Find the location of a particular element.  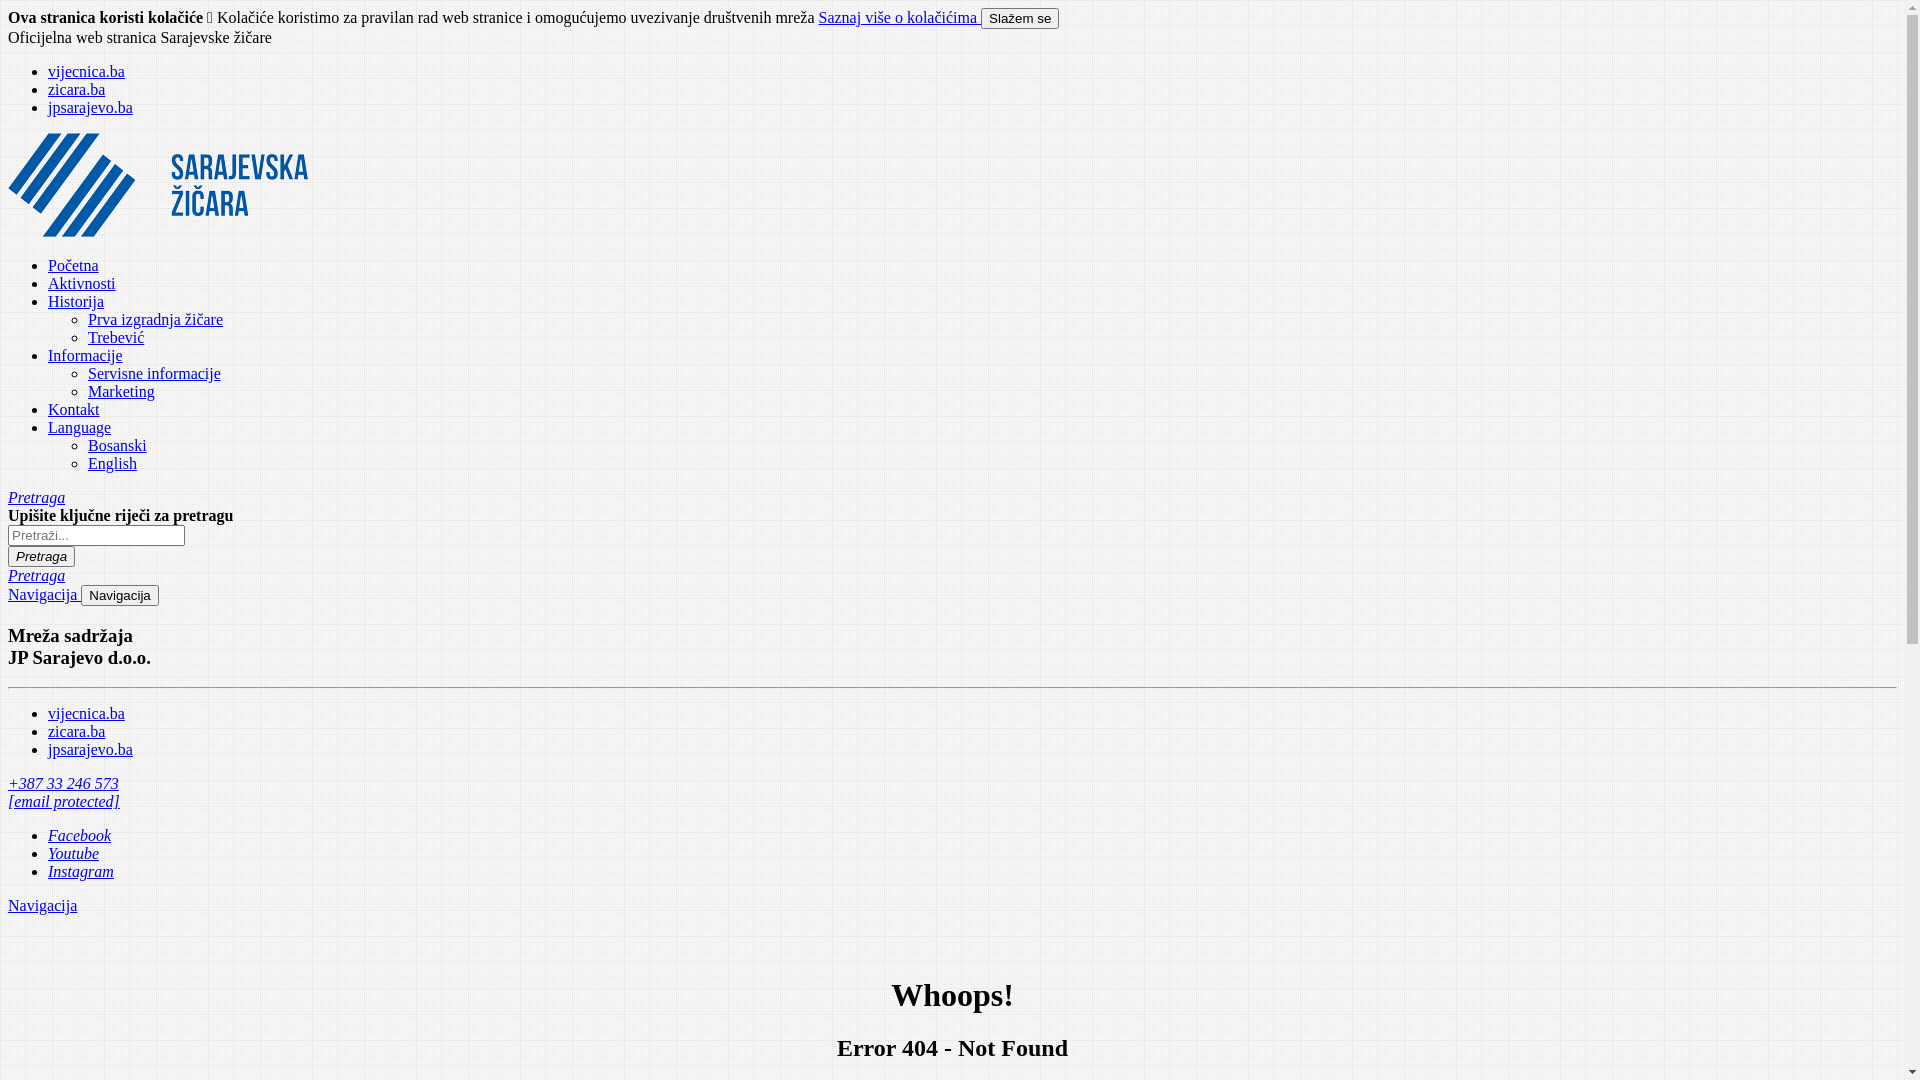

jpsarajevo.ba is located at coordinates (90, 750).